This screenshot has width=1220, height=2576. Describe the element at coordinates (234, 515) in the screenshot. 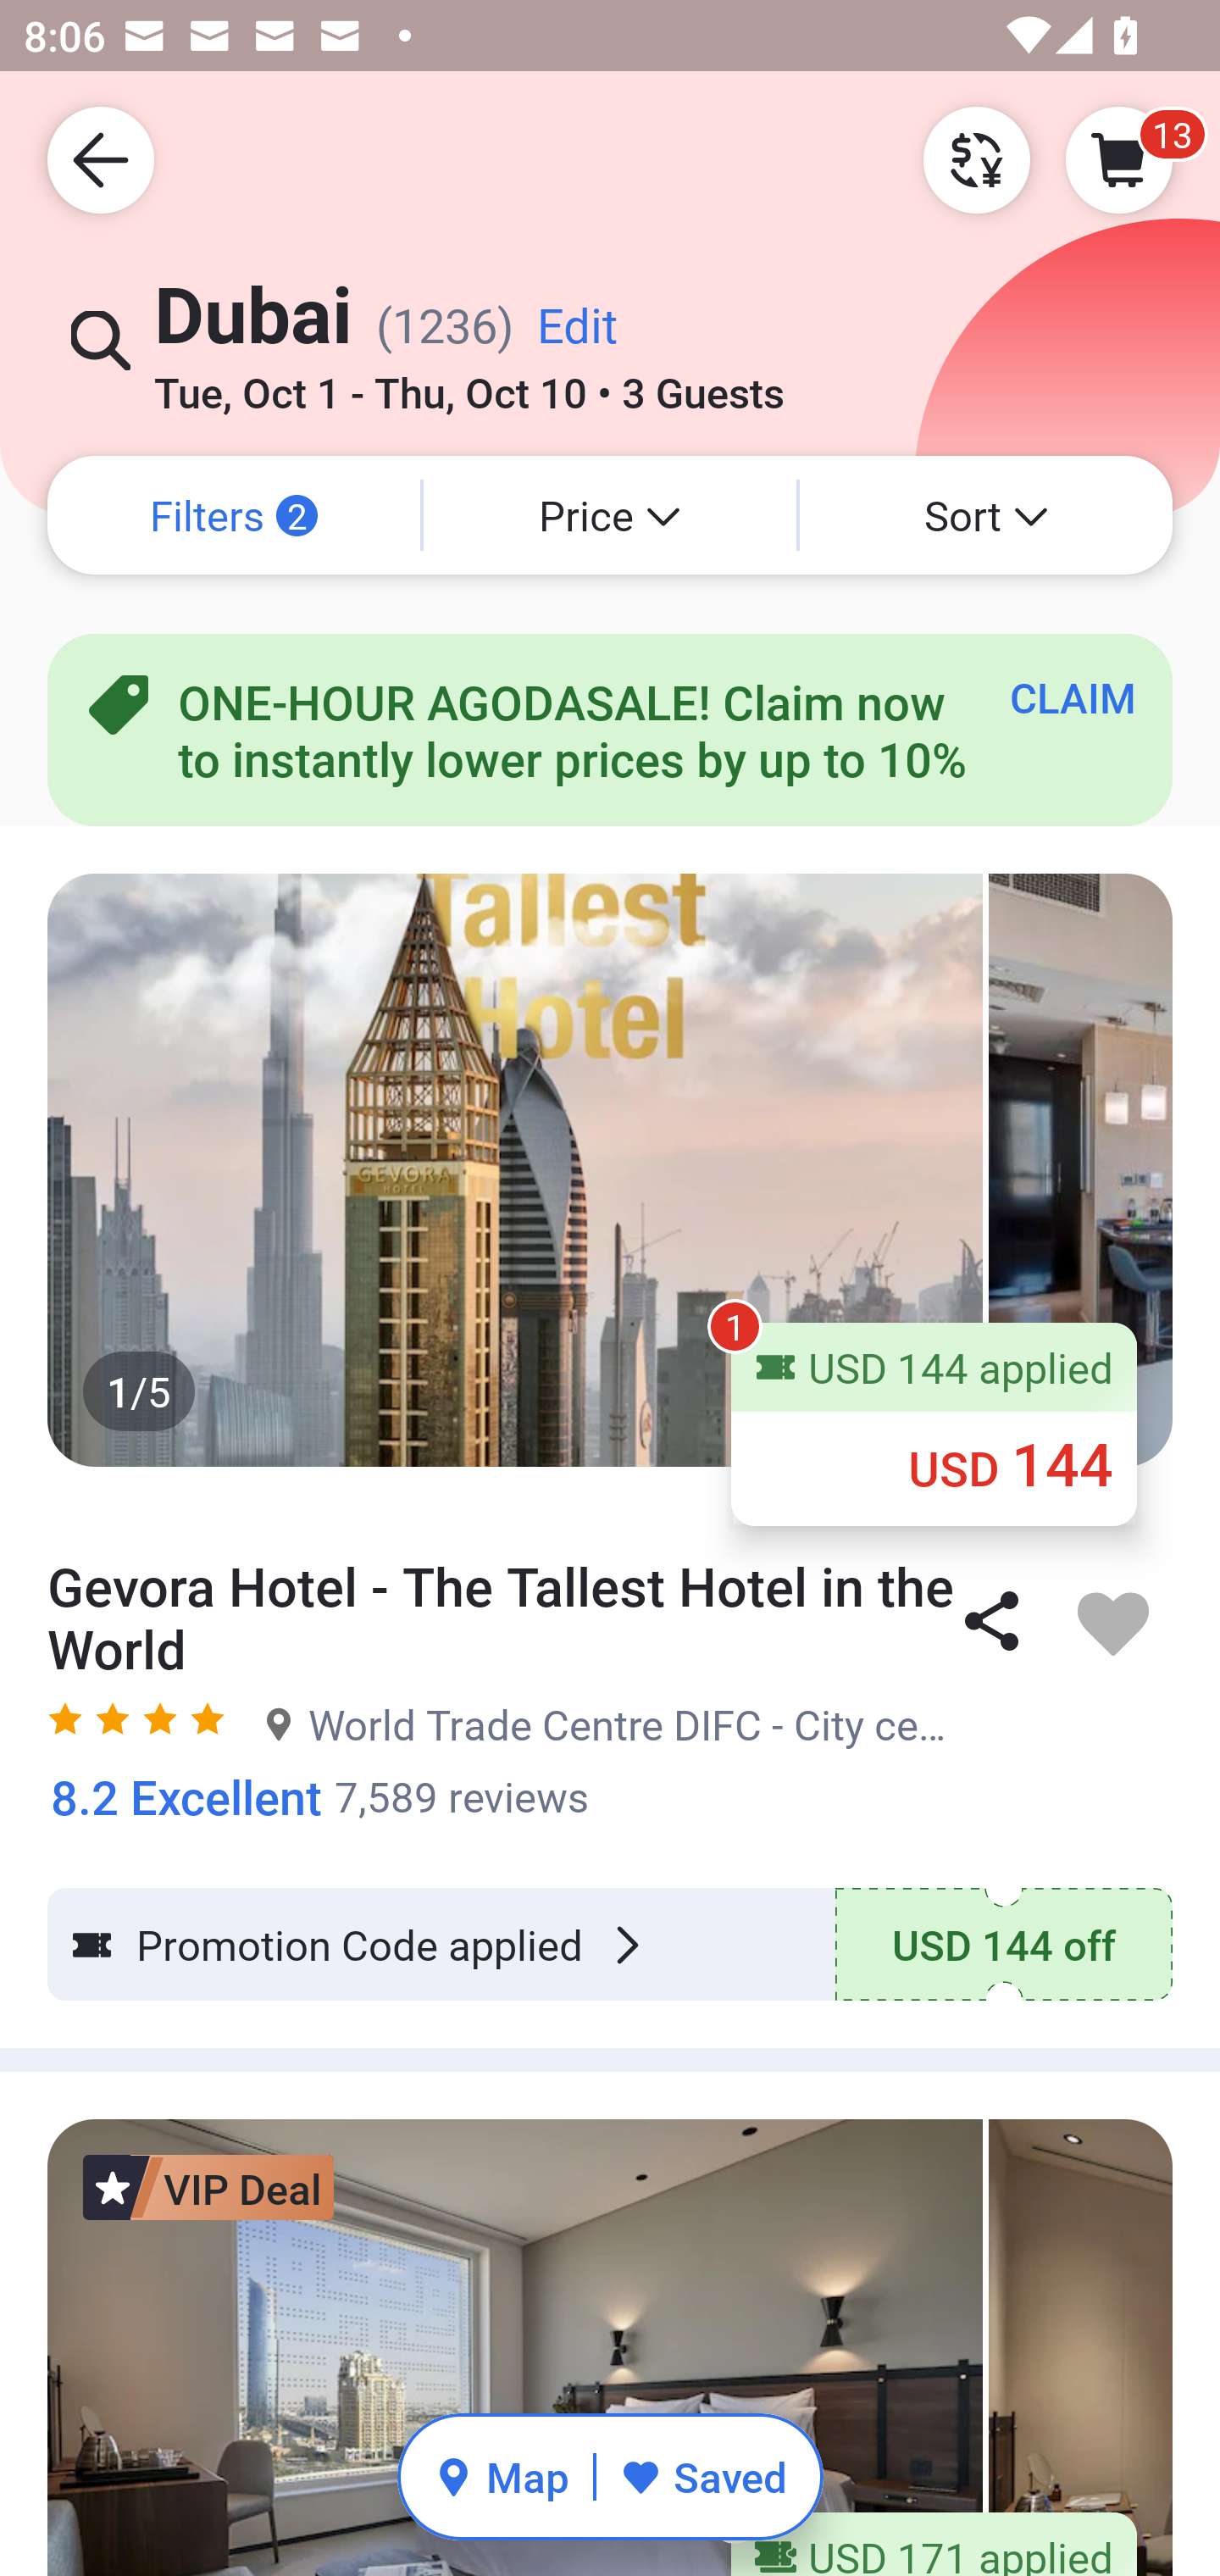

I see `Filters 2` at that location.